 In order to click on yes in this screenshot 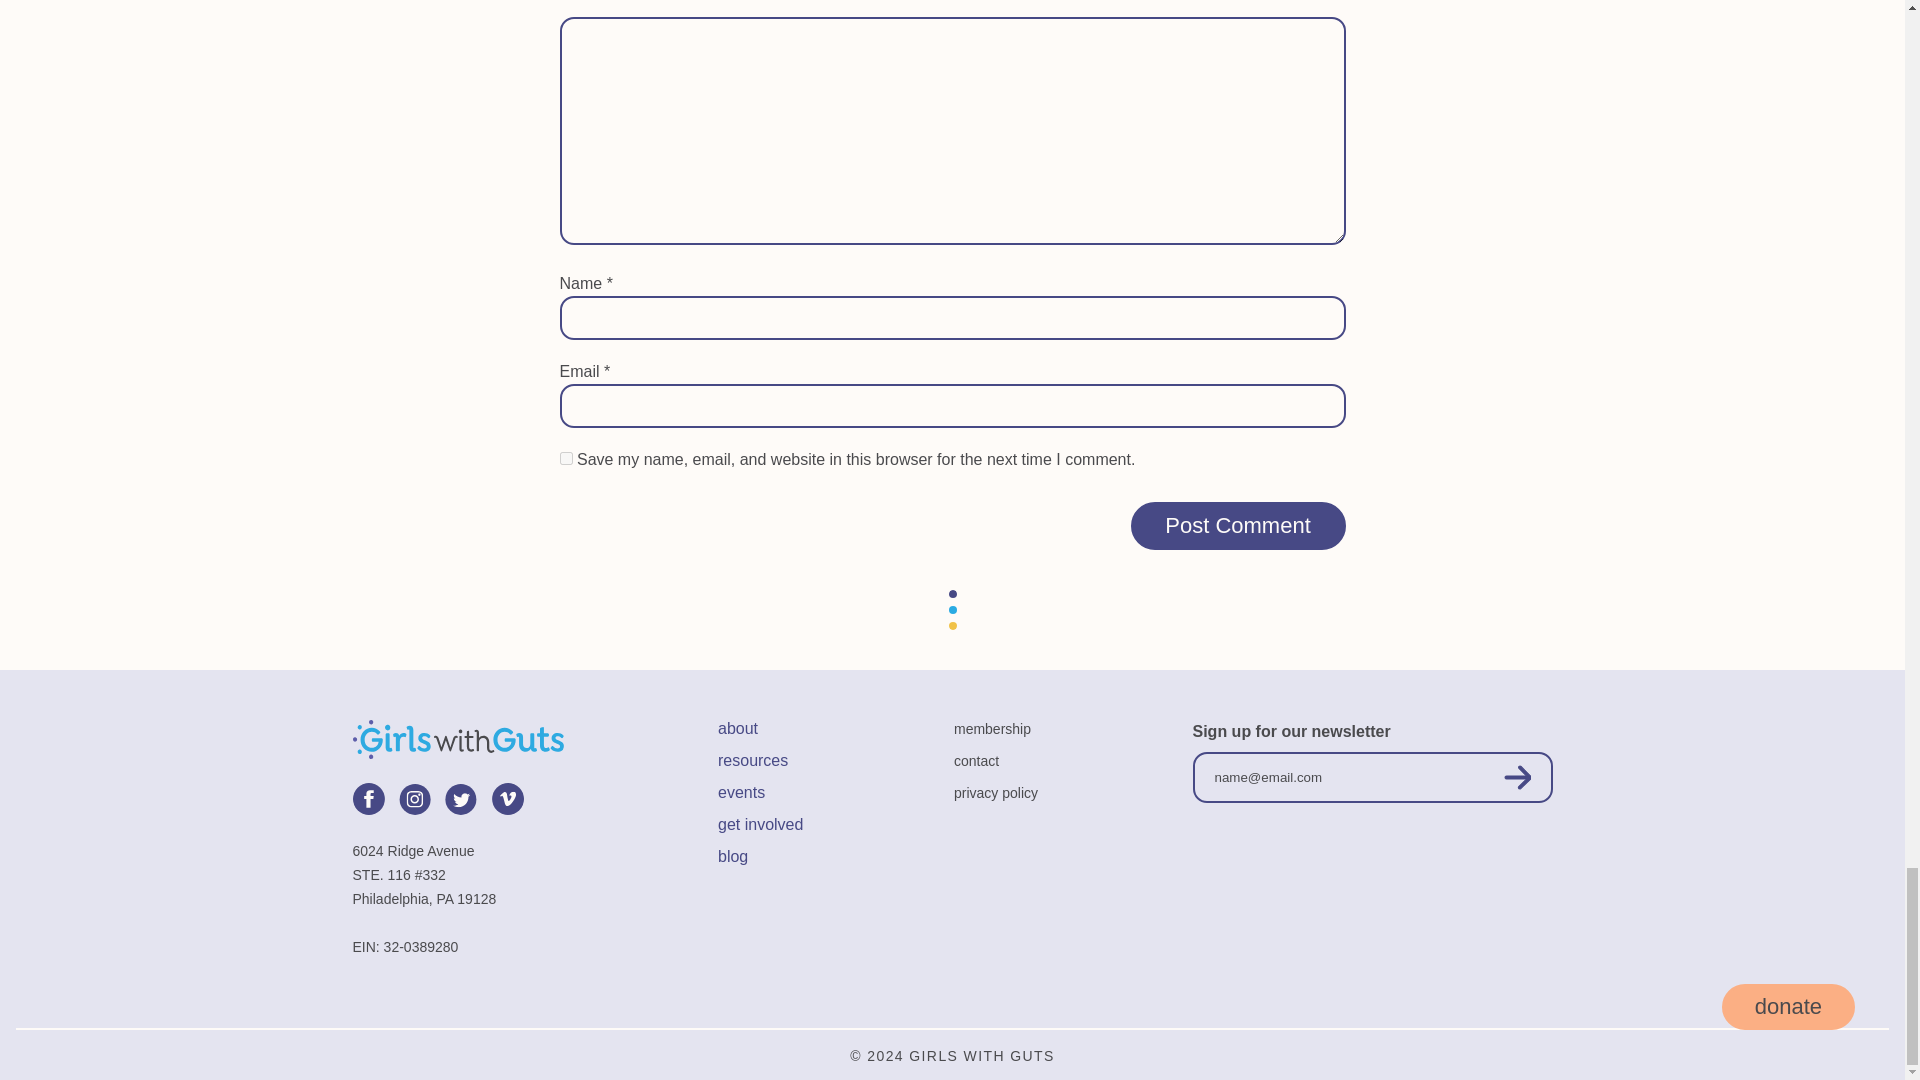, I will do `click(566, 458)`.